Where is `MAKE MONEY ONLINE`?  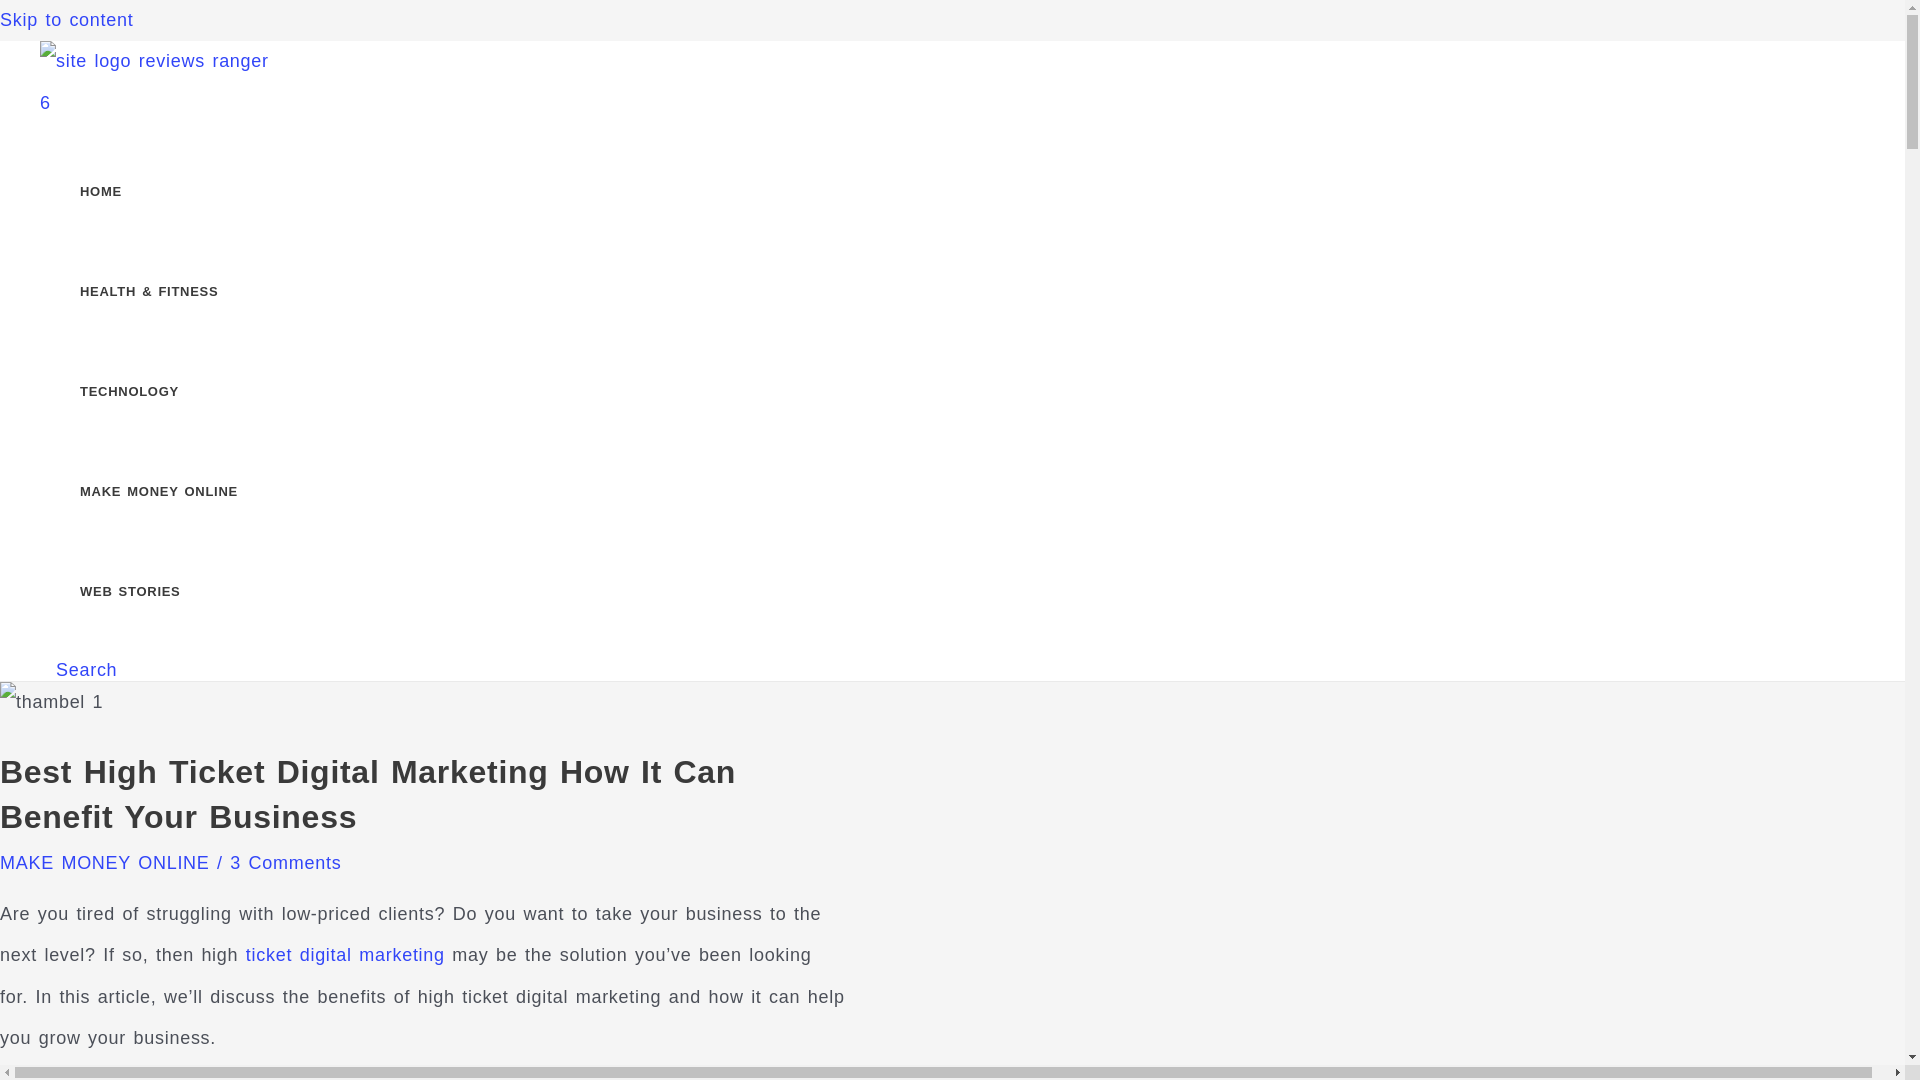
MAKE MONEY ONLINE is located at coordinates (175, 492).